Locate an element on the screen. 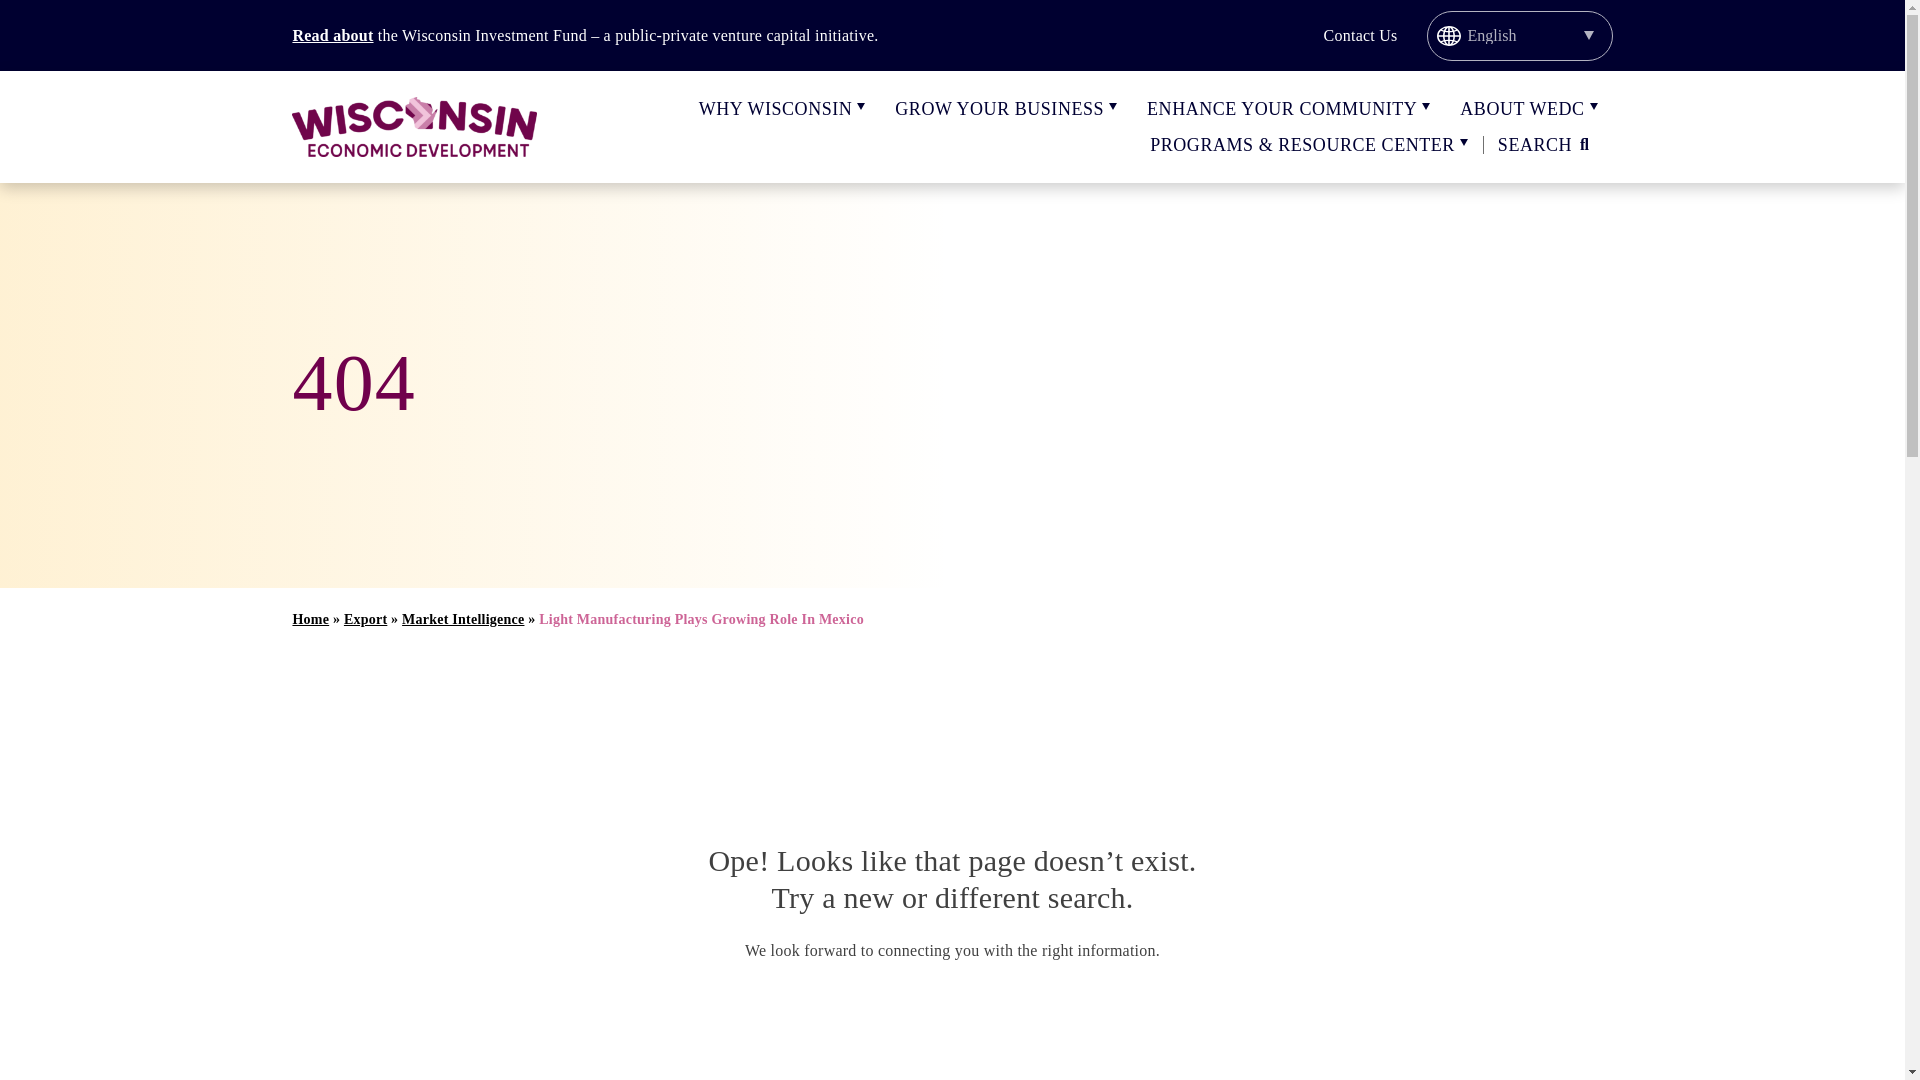 The width and height of the screenshot is (1920, 1080). Contact Us is located at coordinates (1360, 35).